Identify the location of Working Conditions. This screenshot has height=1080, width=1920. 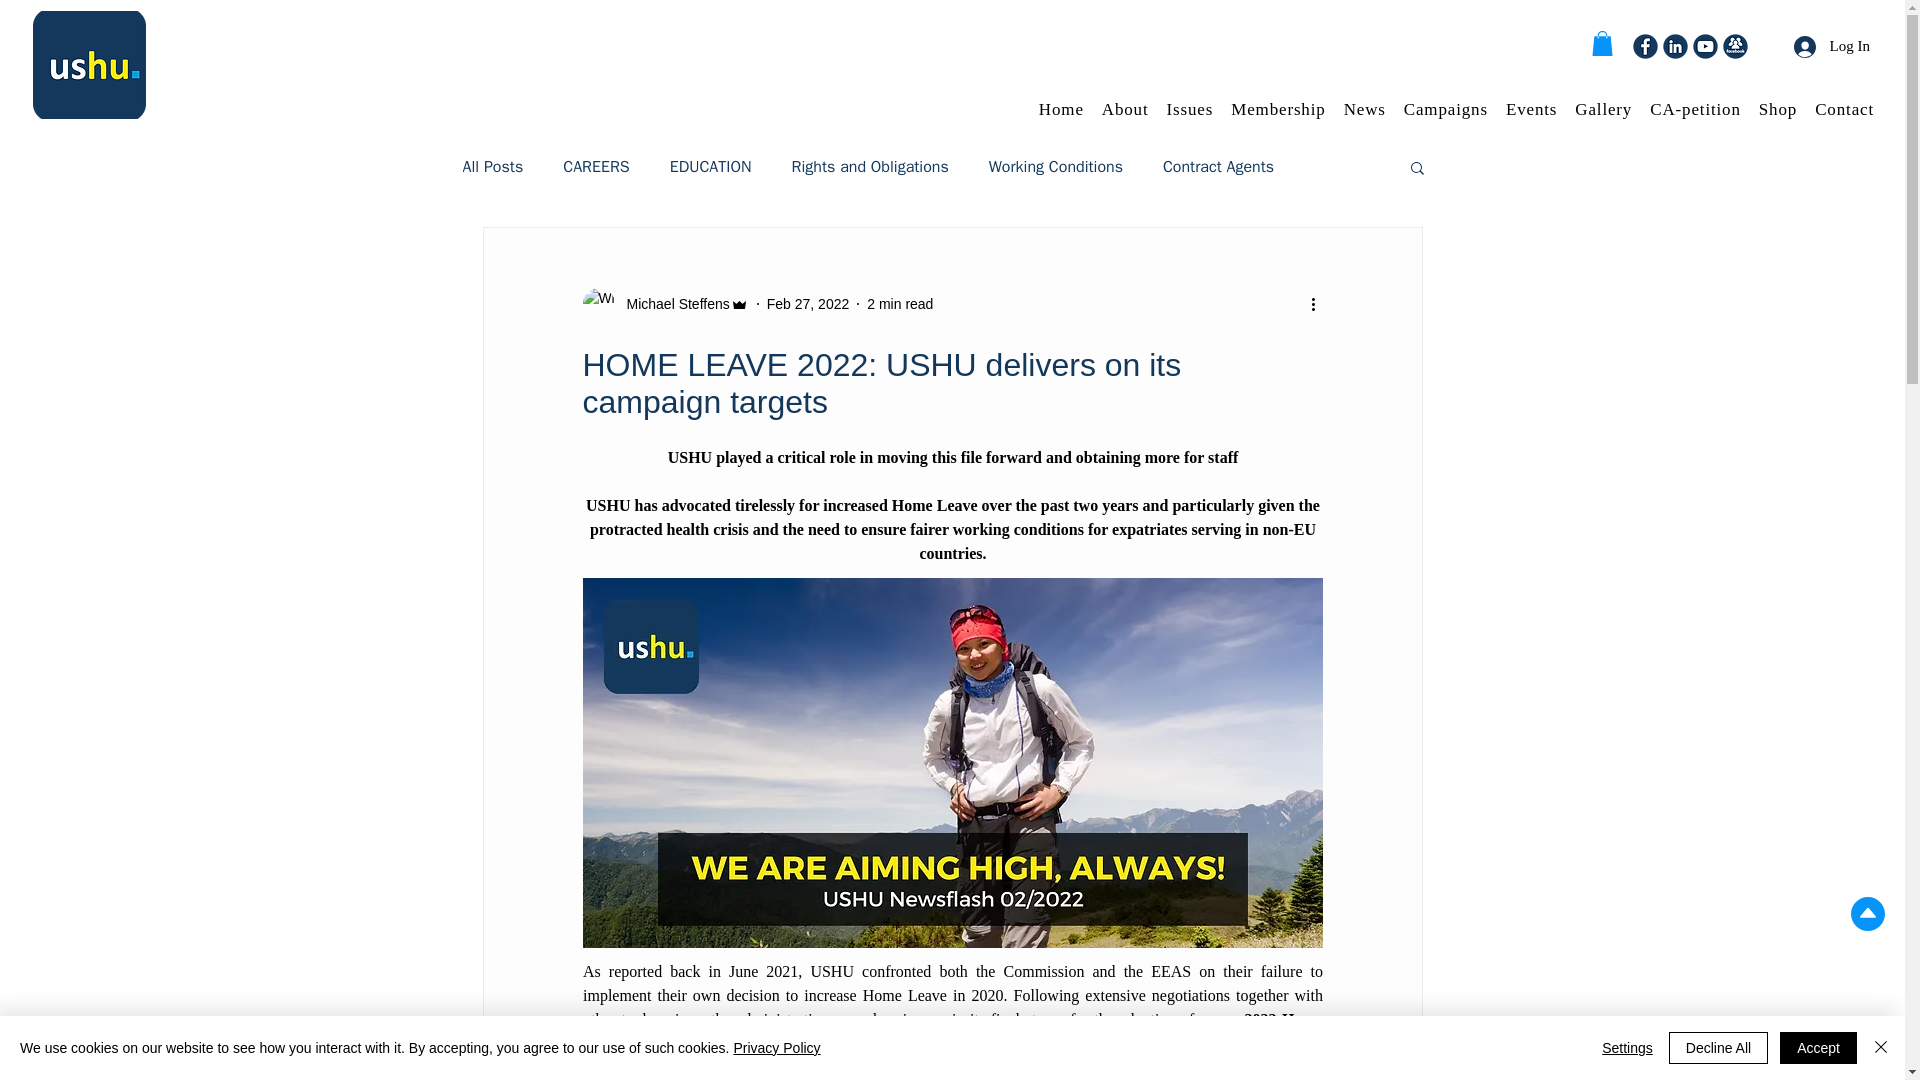
(1056, 166).